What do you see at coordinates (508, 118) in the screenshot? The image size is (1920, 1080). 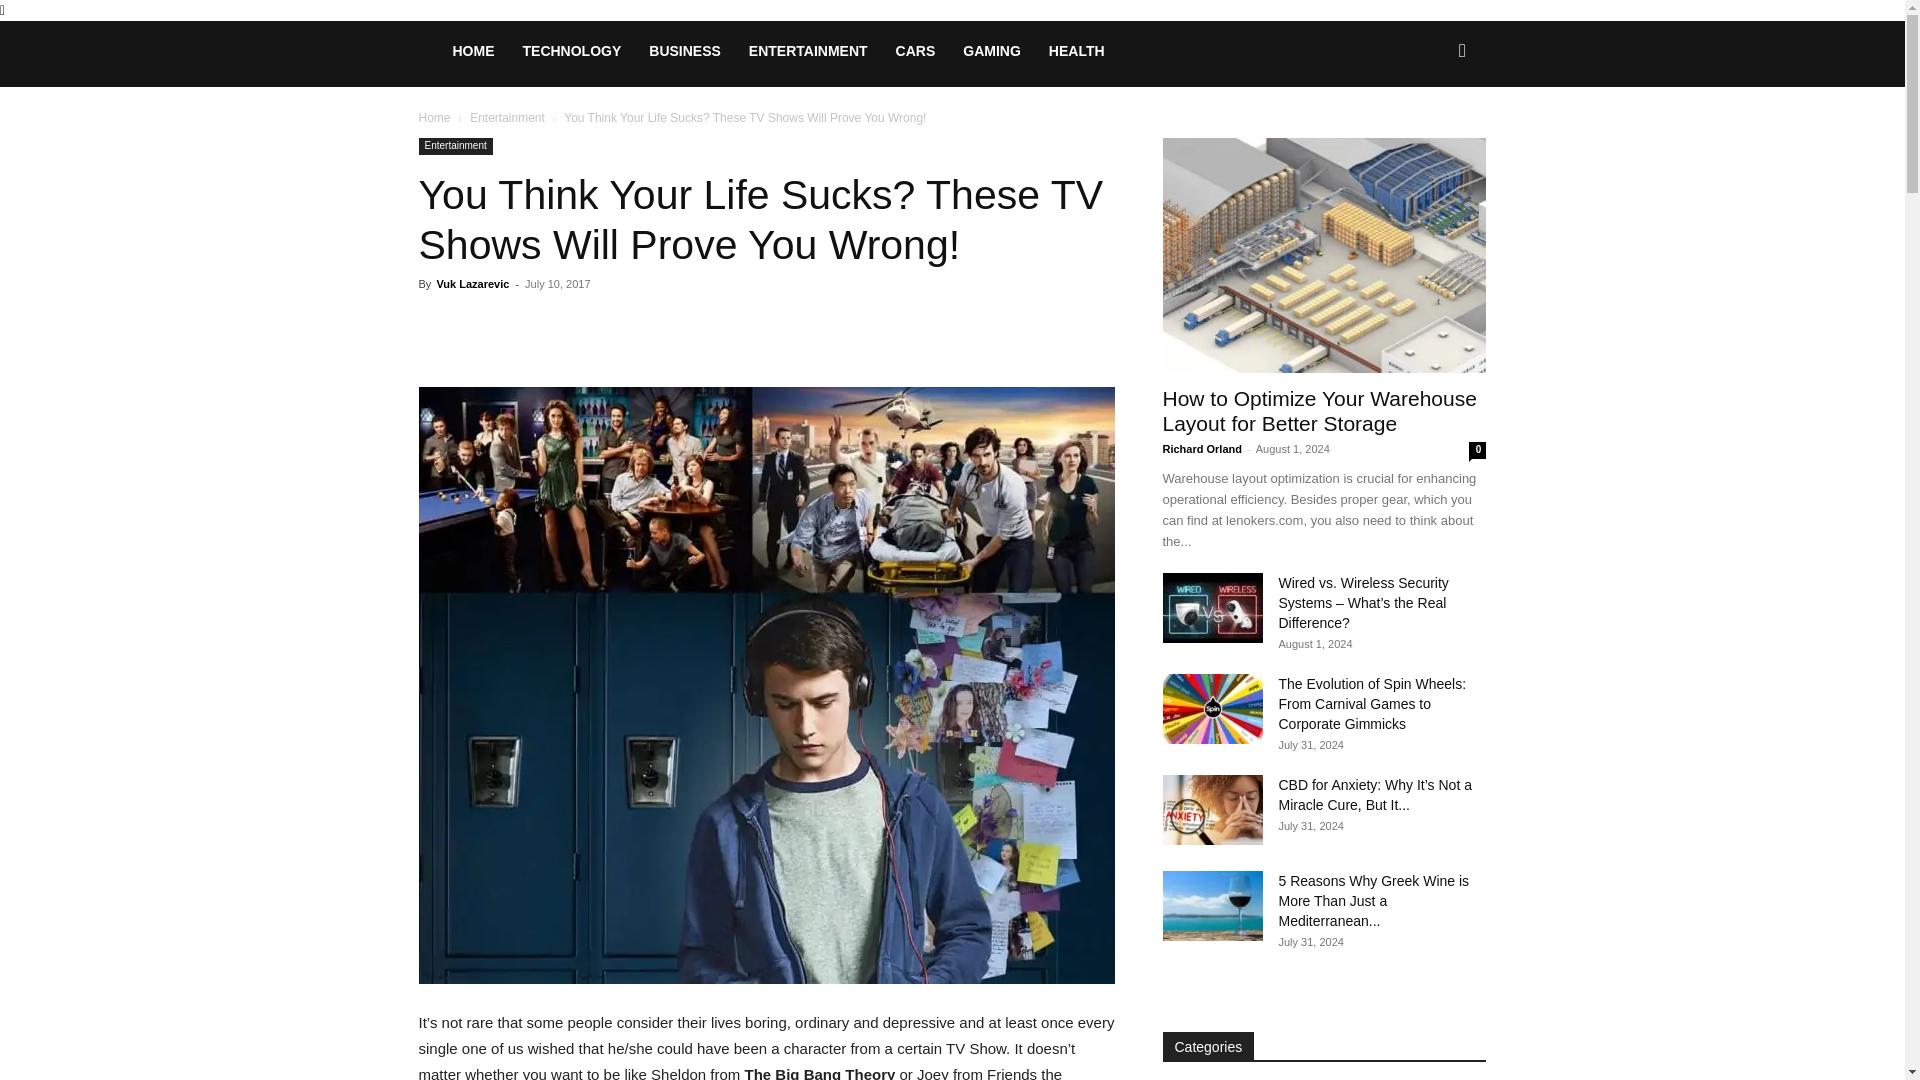 I see `View all posts in Entertainment` at bounding box center [508, 118].